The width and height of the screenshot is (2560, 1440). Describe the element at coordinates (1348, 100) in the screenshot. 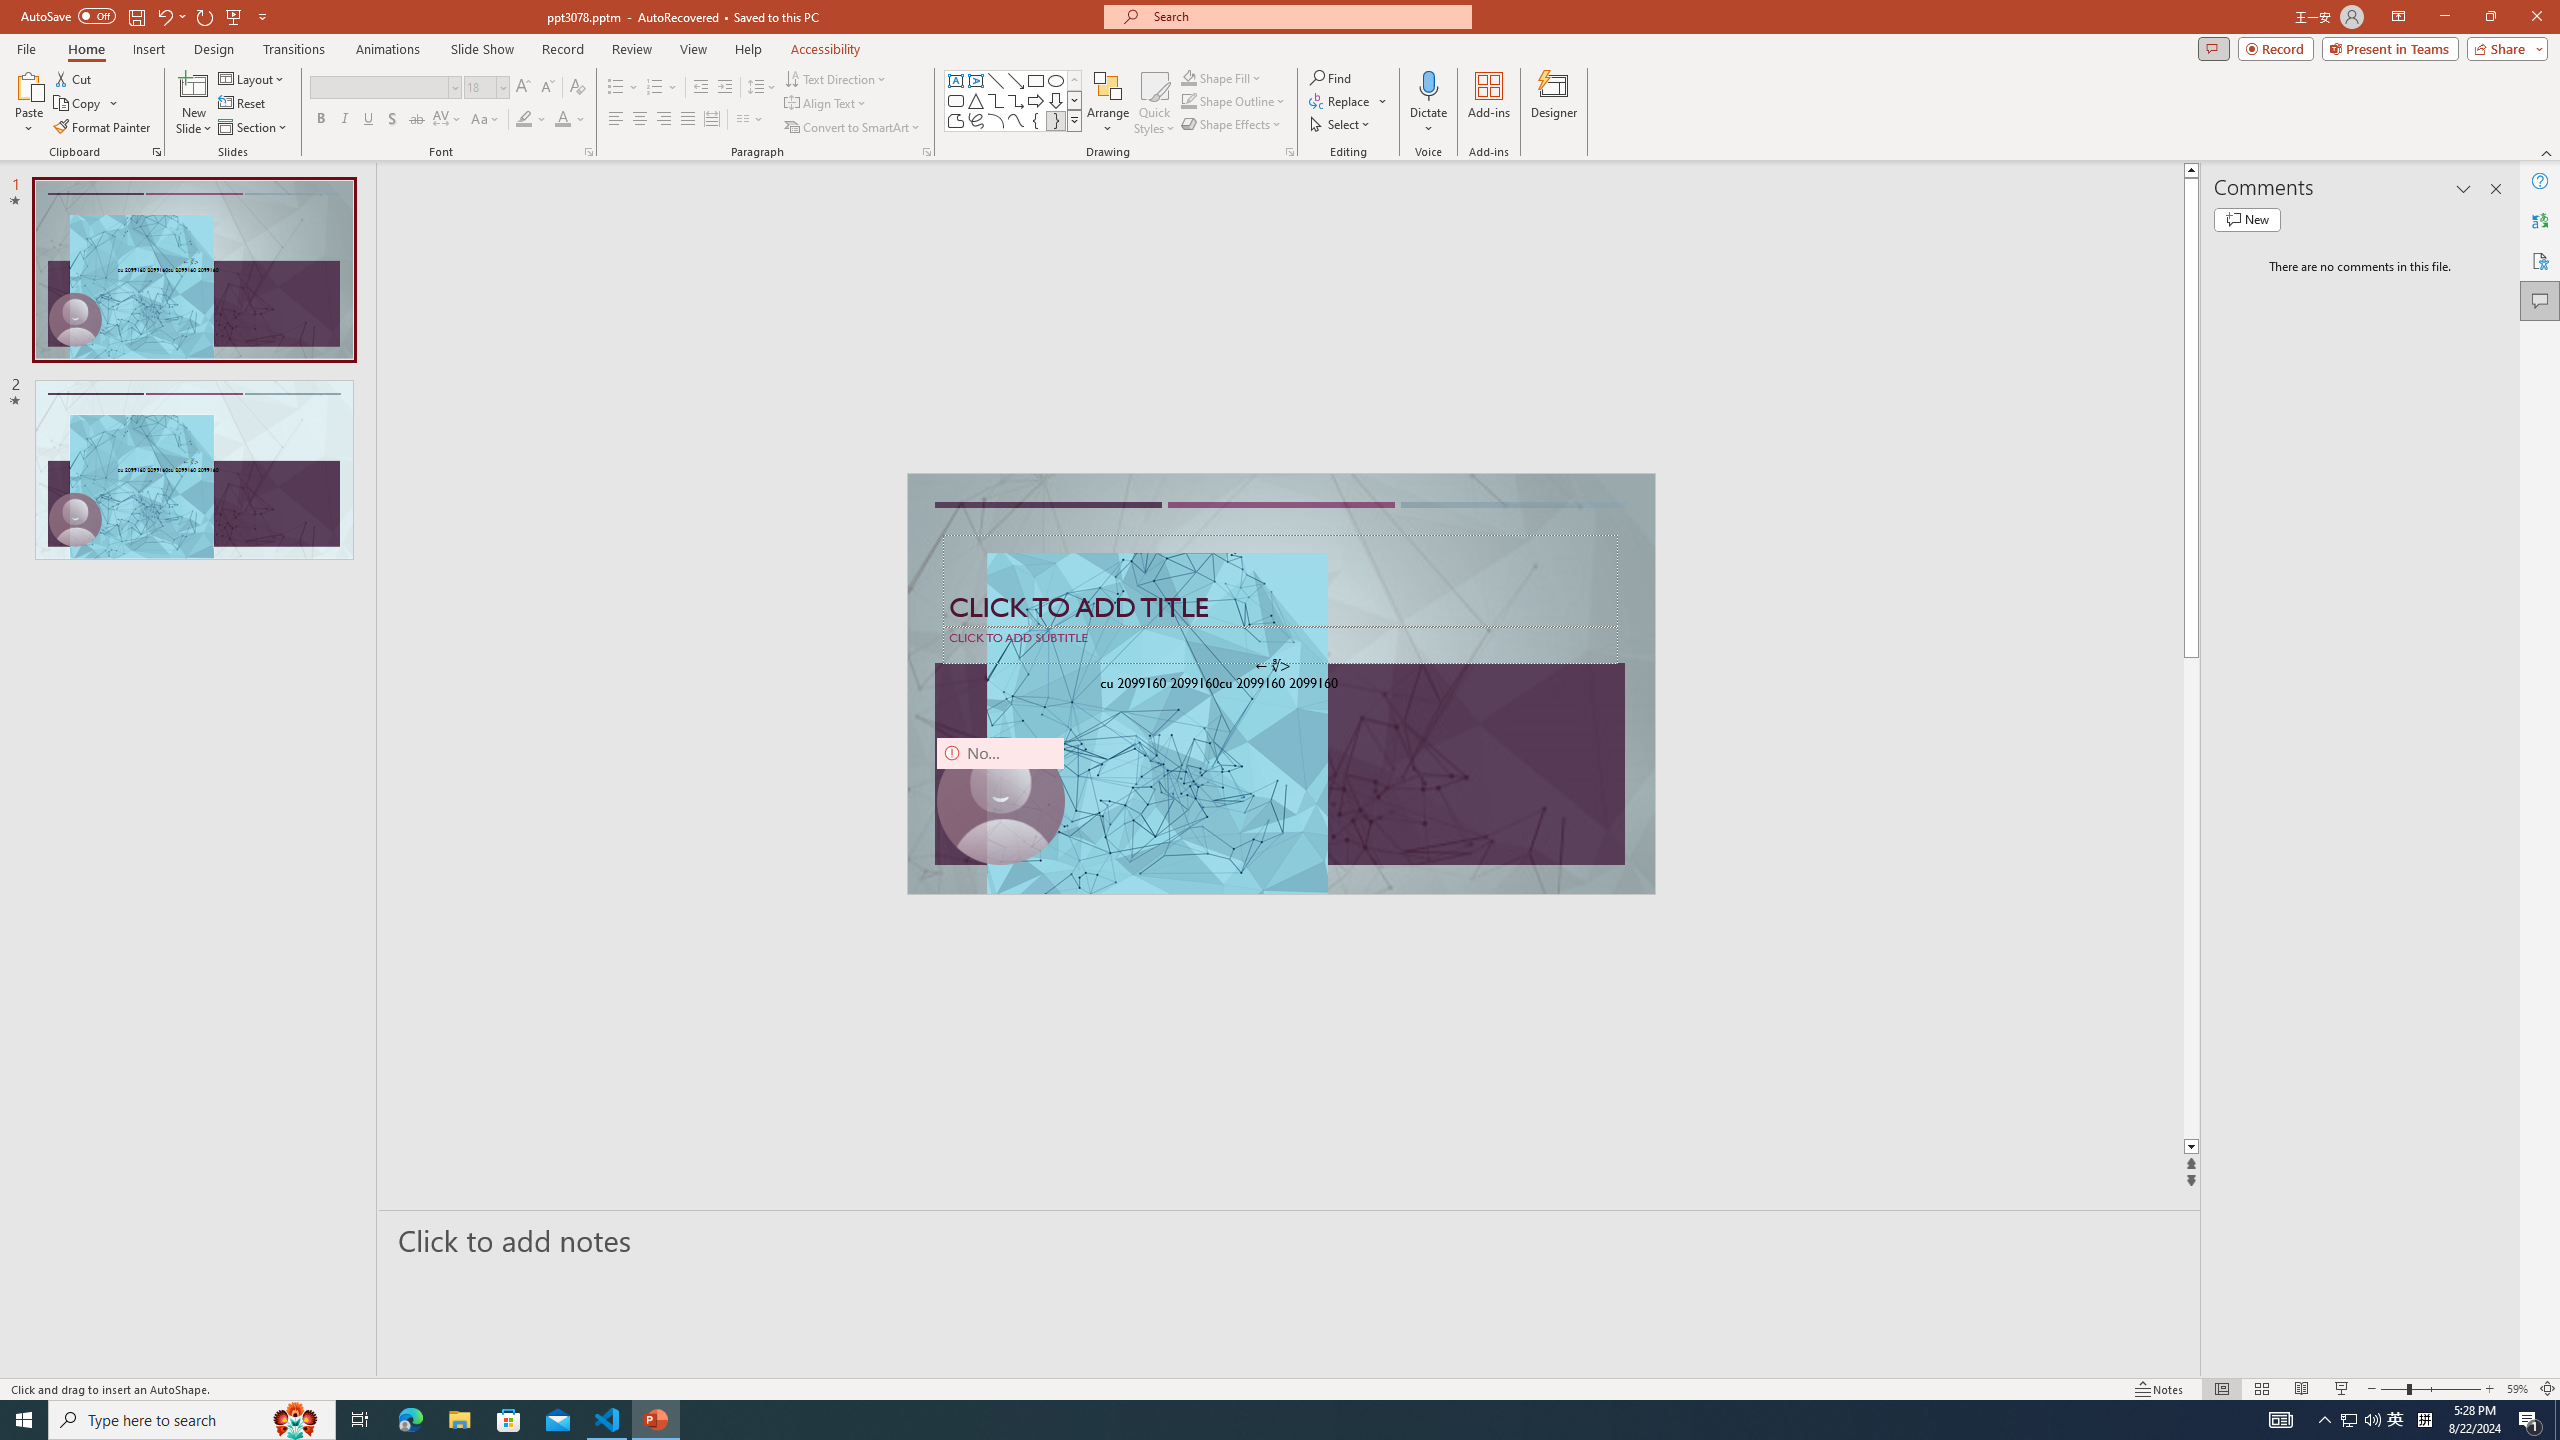

I see `Replace...` at that location.